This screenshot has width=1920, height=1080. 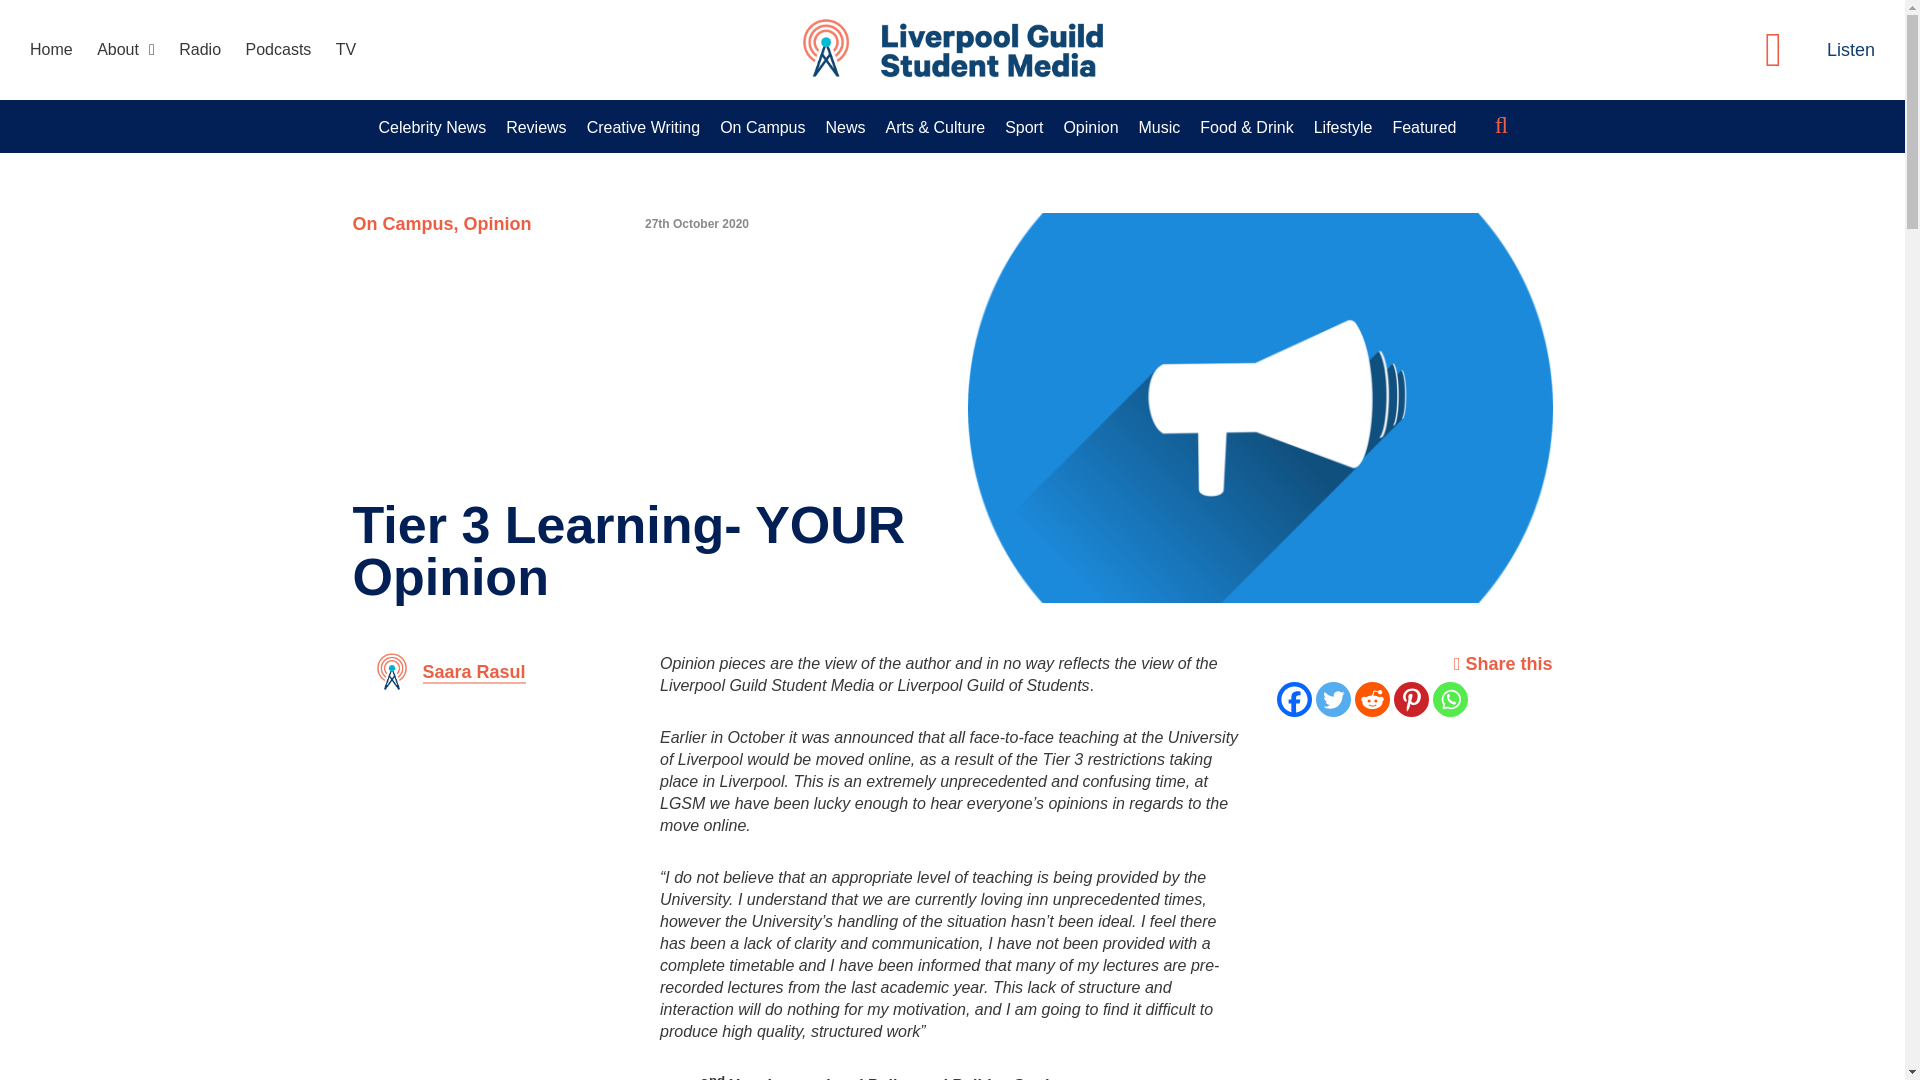 I want to click on On Campus, so click(x=762, y=128).